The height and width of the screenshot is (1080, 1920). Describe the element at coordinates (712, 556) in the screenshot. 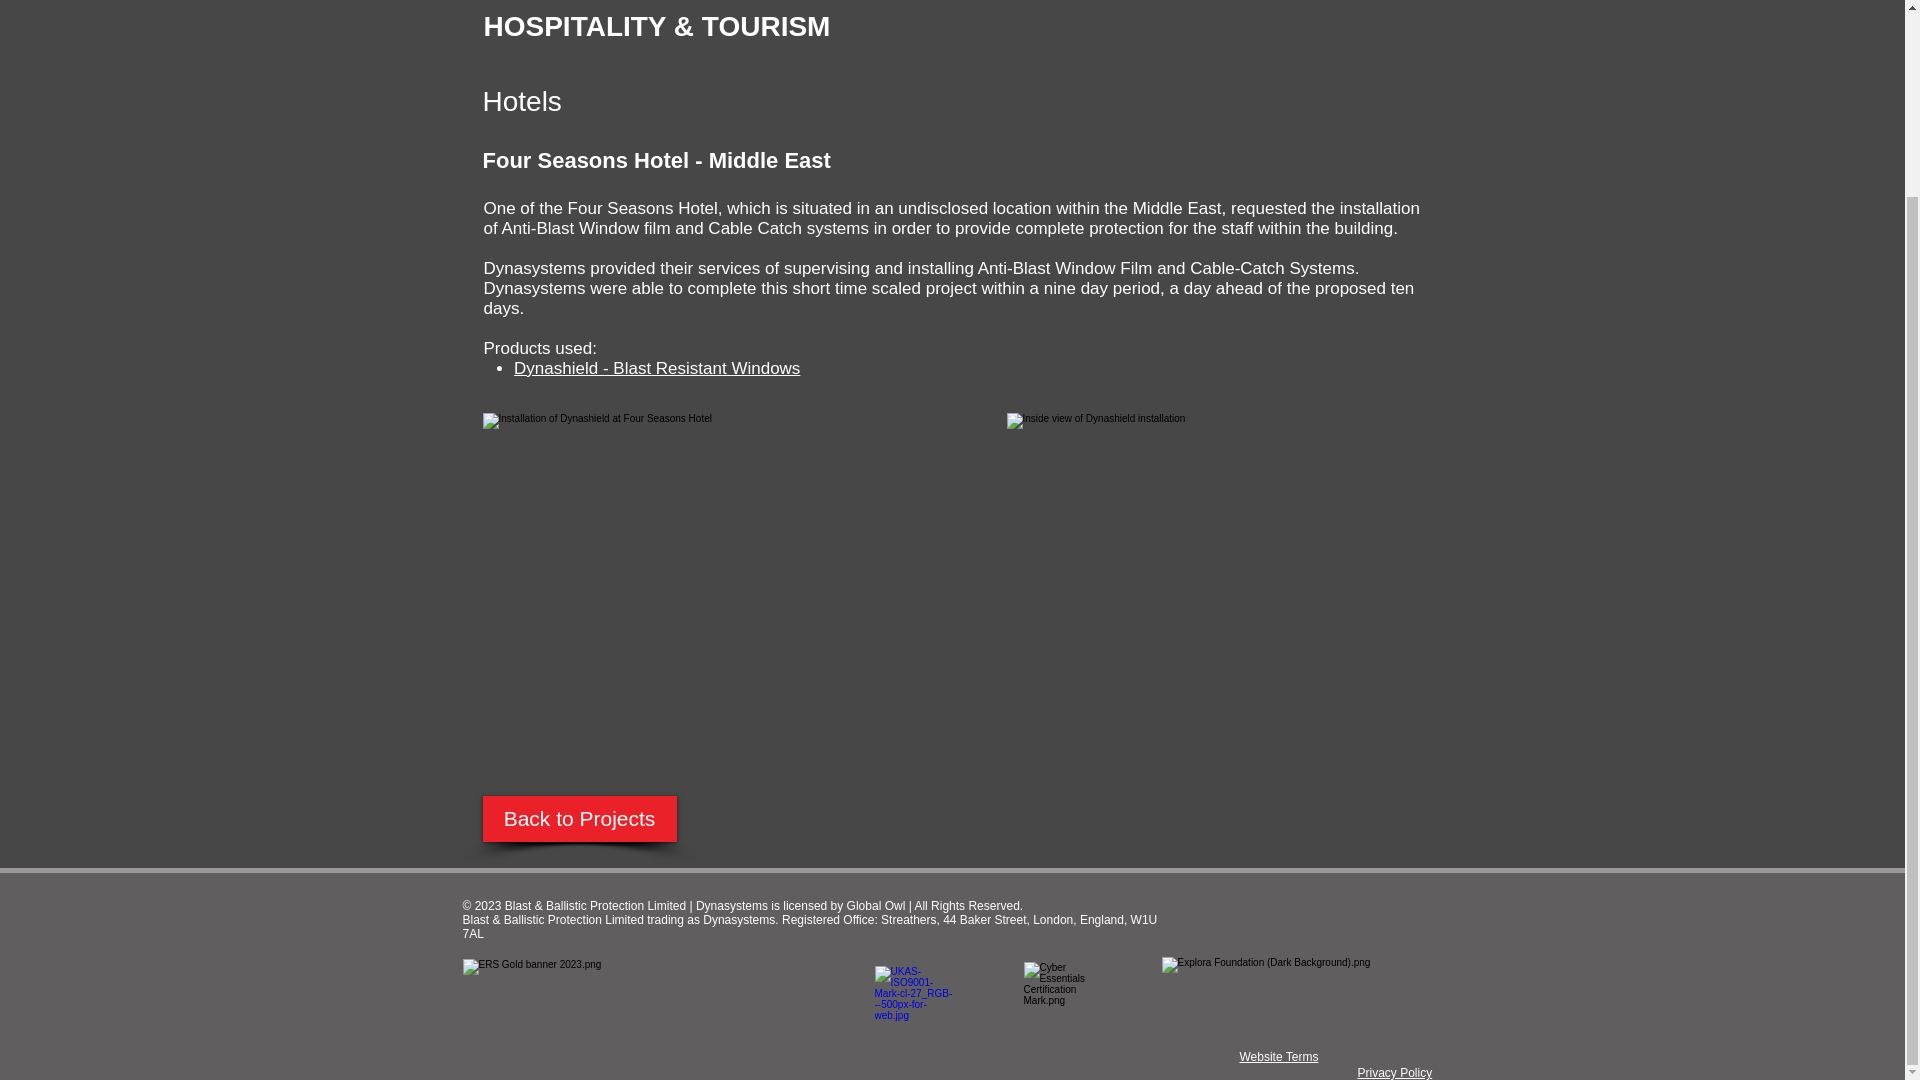

I see `Installation of Dynashield at Four Seasons Hotel ` at that location.